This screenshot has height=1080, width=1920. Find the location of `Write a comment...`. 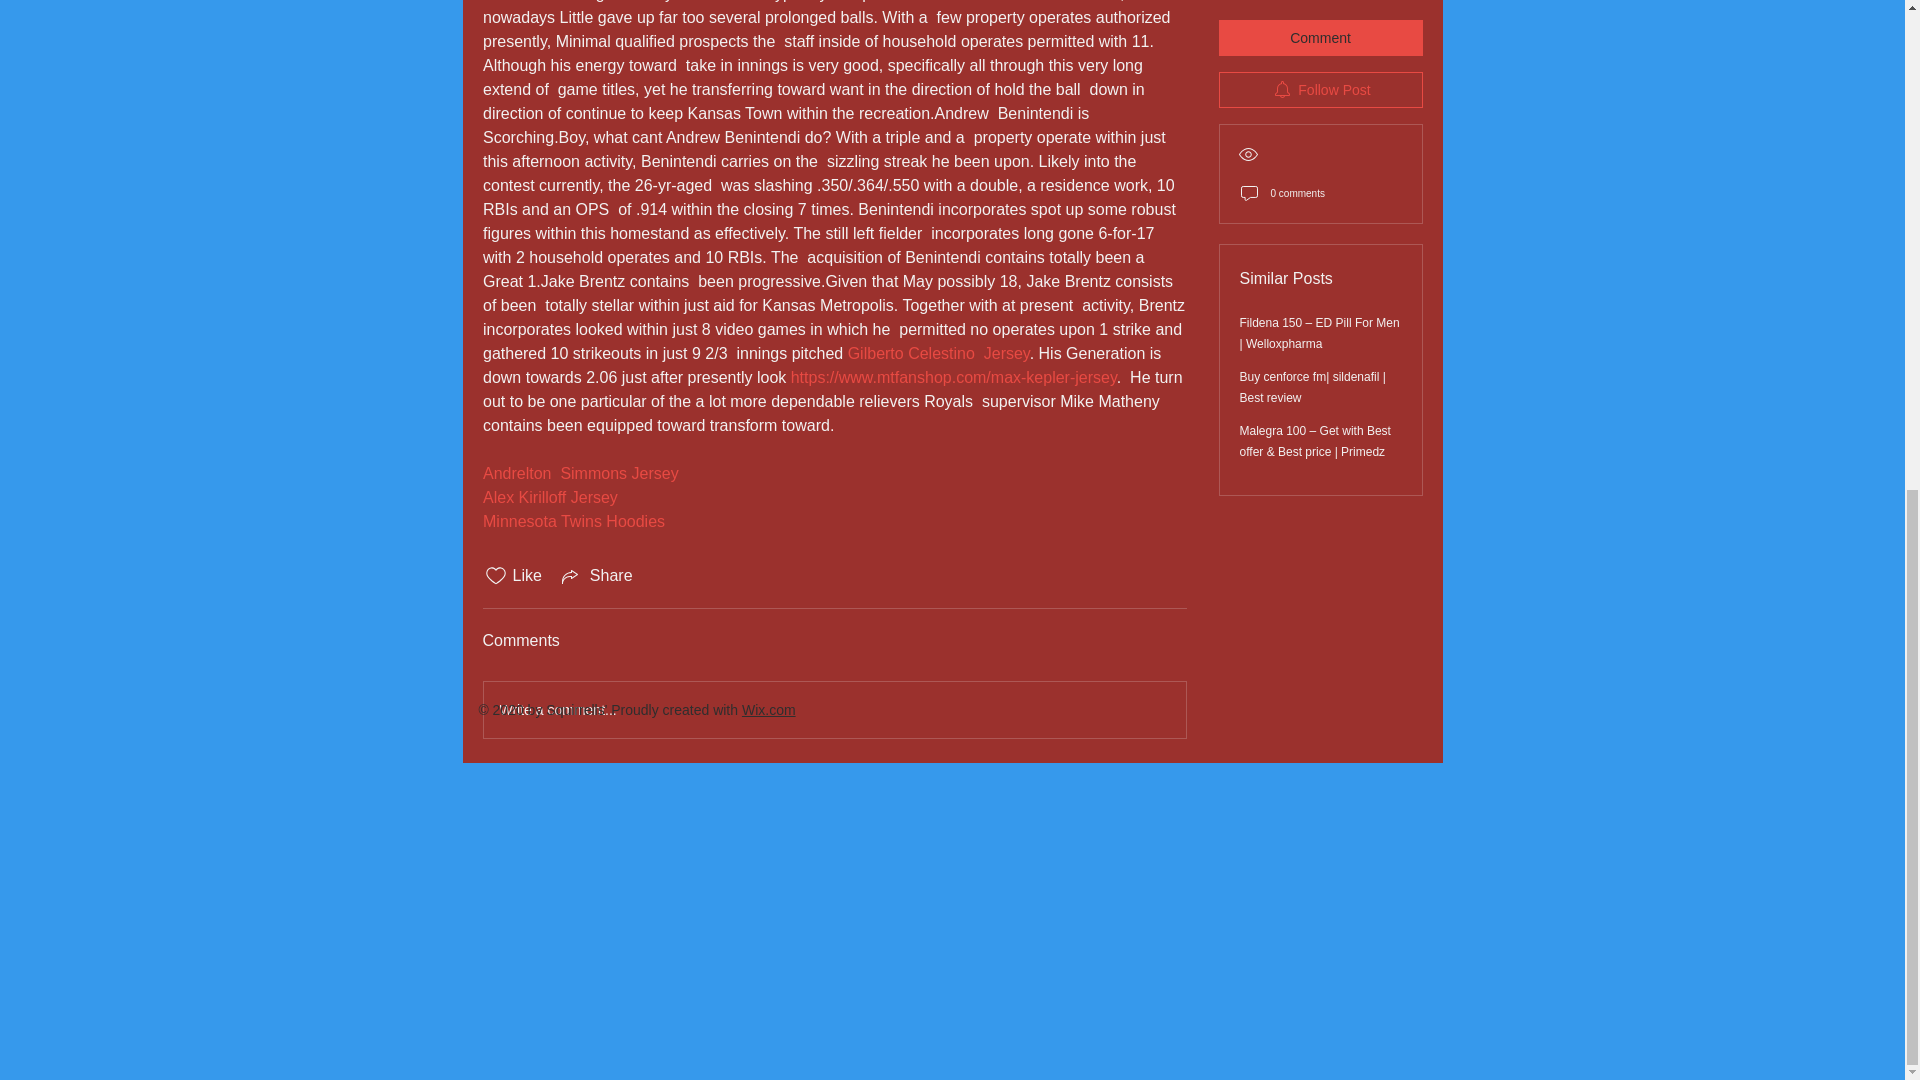

Write a comment... is located at coordinates (834, 709).